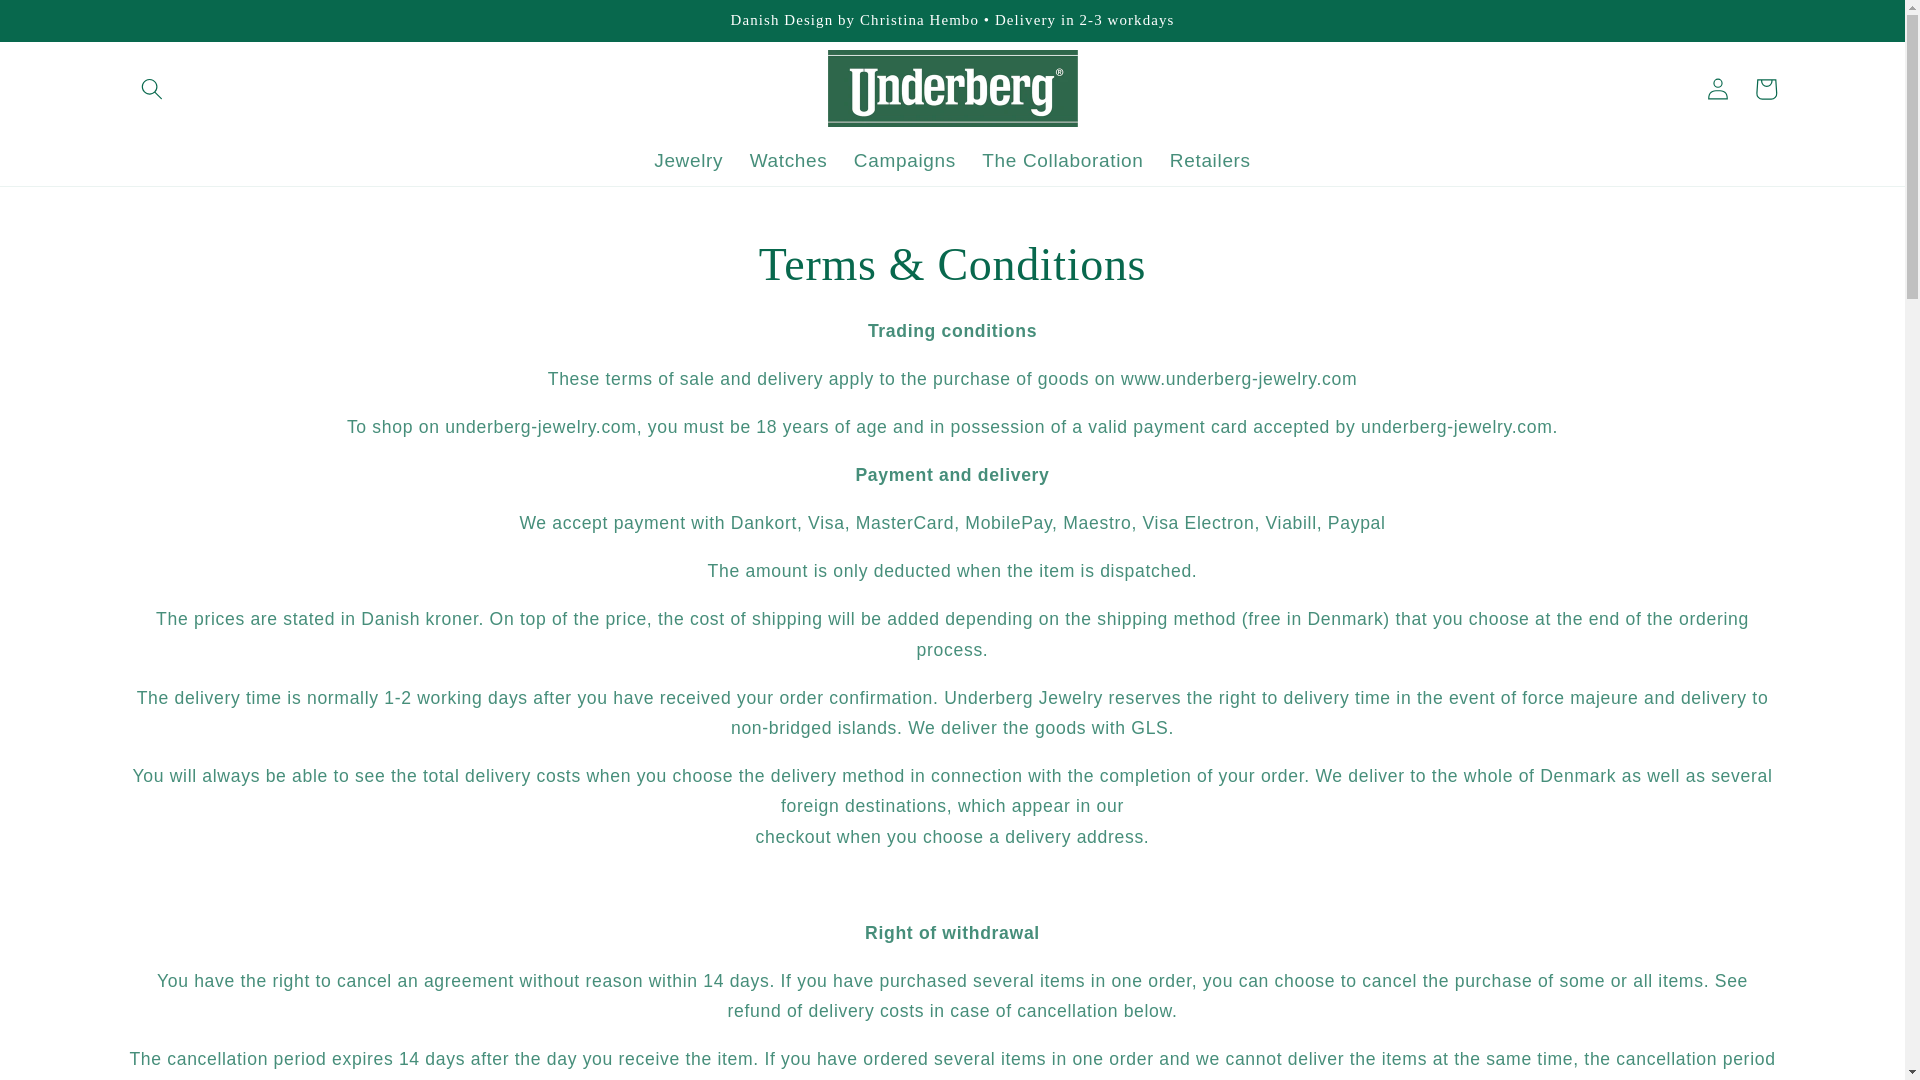 The height and width of the screenshot is (1080, 1920). What do you see at coordinates (904, 161) in the screenshot?
I see `Campaigns` at bounding box center [904, 161].